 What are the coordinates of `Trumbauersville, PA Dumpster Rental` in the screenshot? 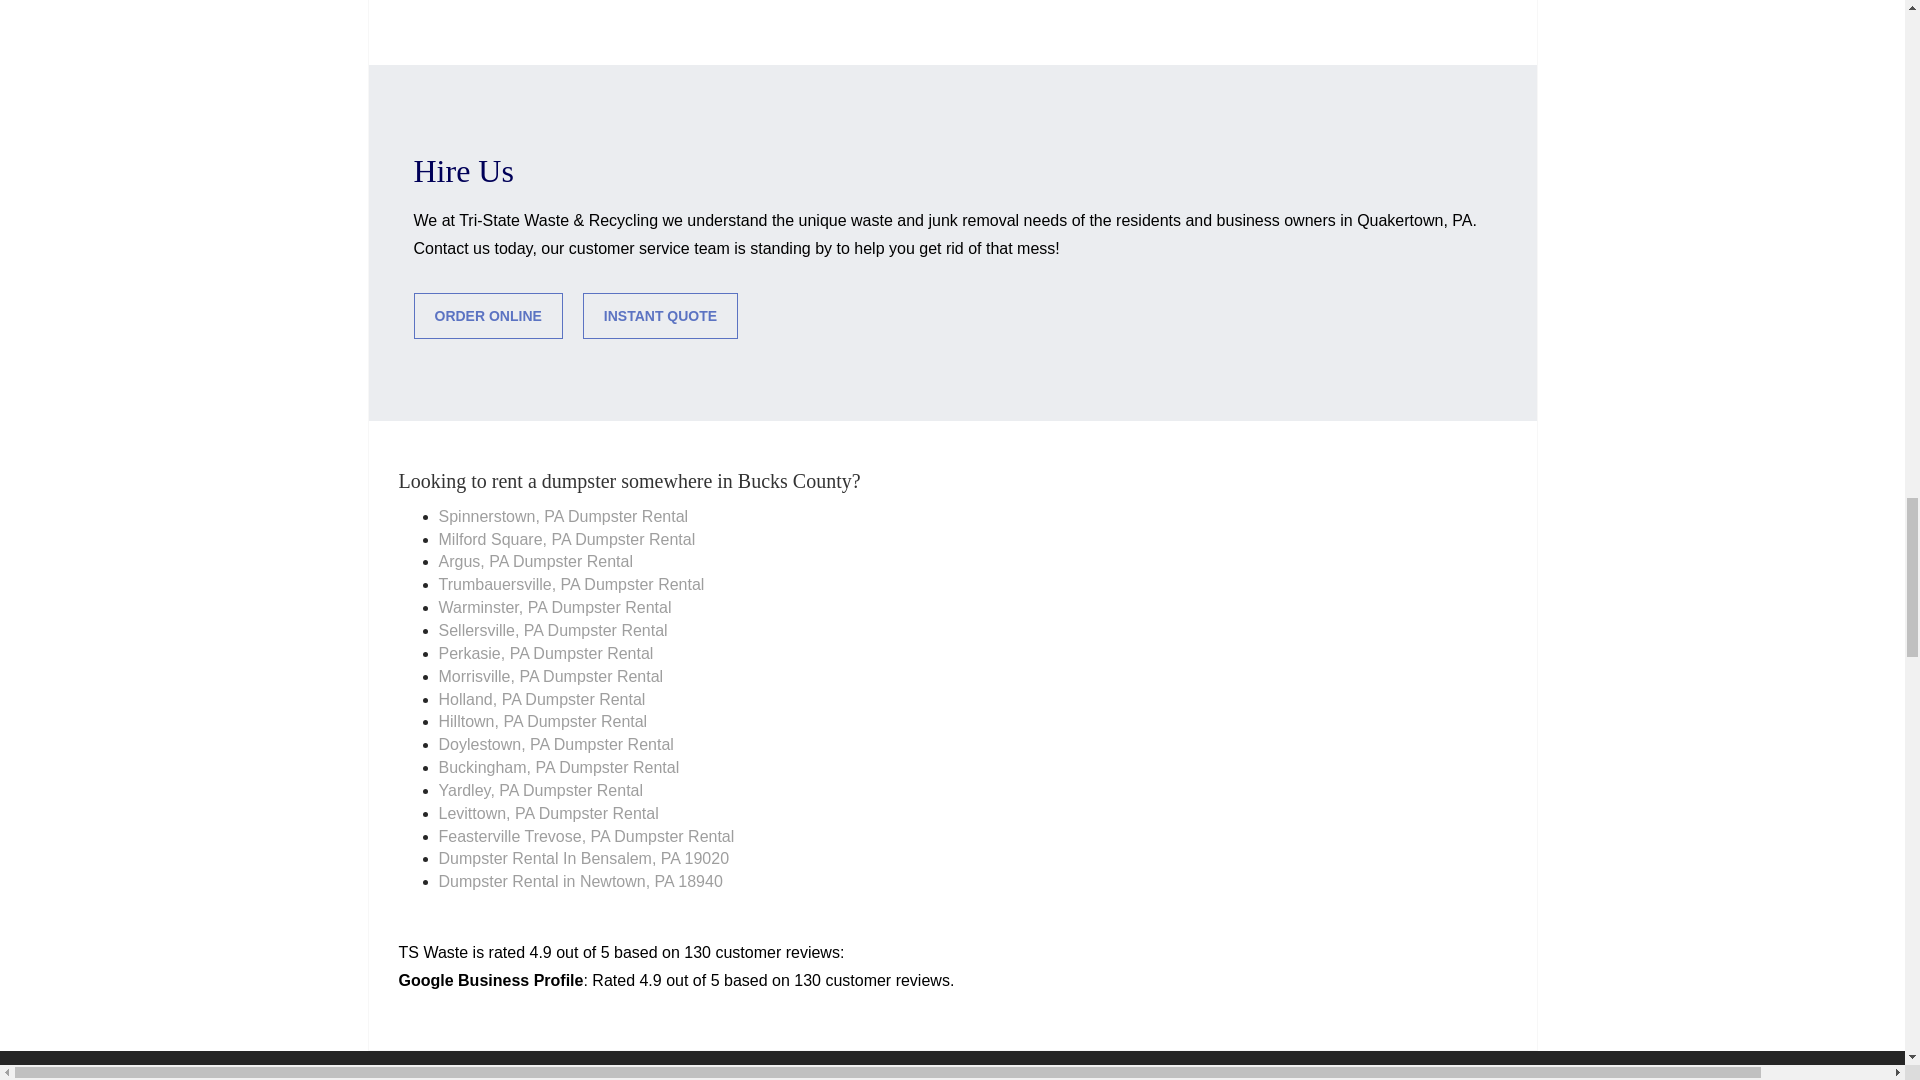 It's located at (570, 585).